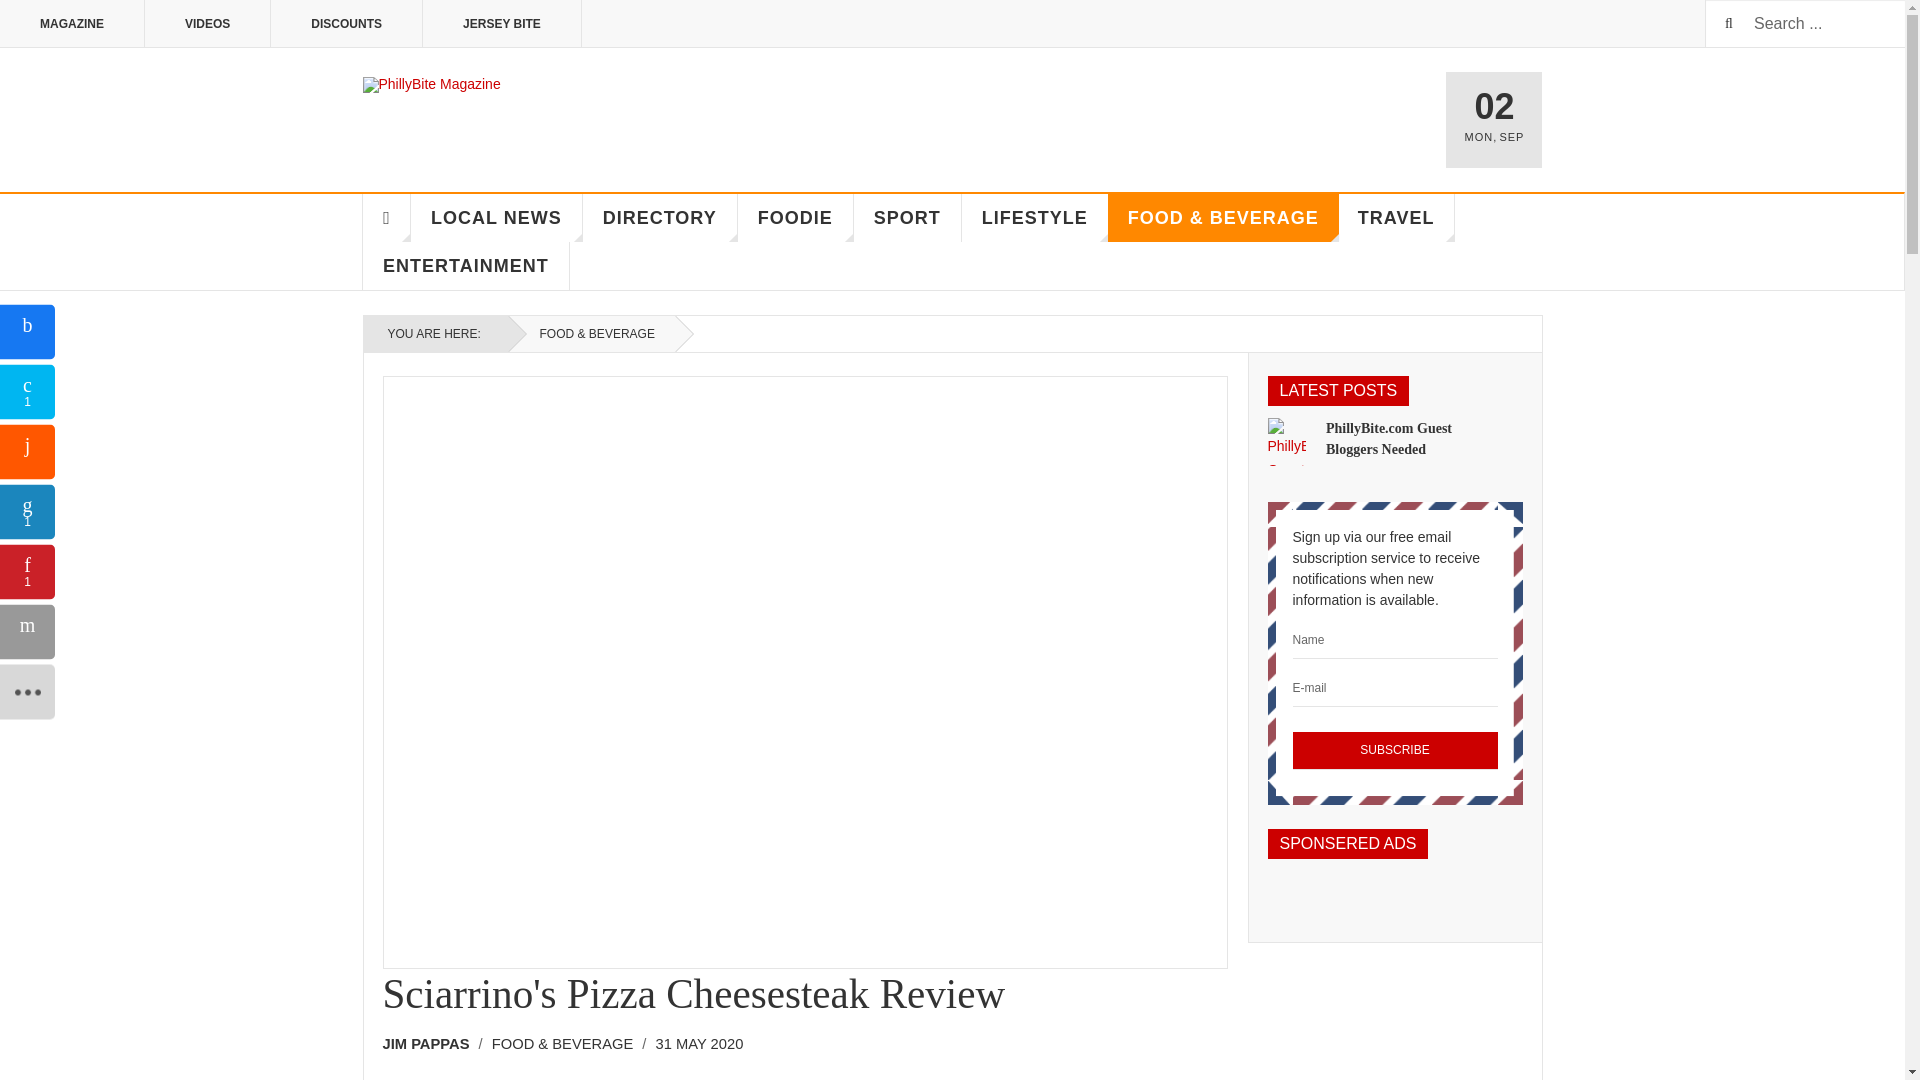 The height and width of the screenshot is (1080, 1920). Describe the element at coordinates (1394, 751) in the screenshot. I see `Subscribe` at that location.